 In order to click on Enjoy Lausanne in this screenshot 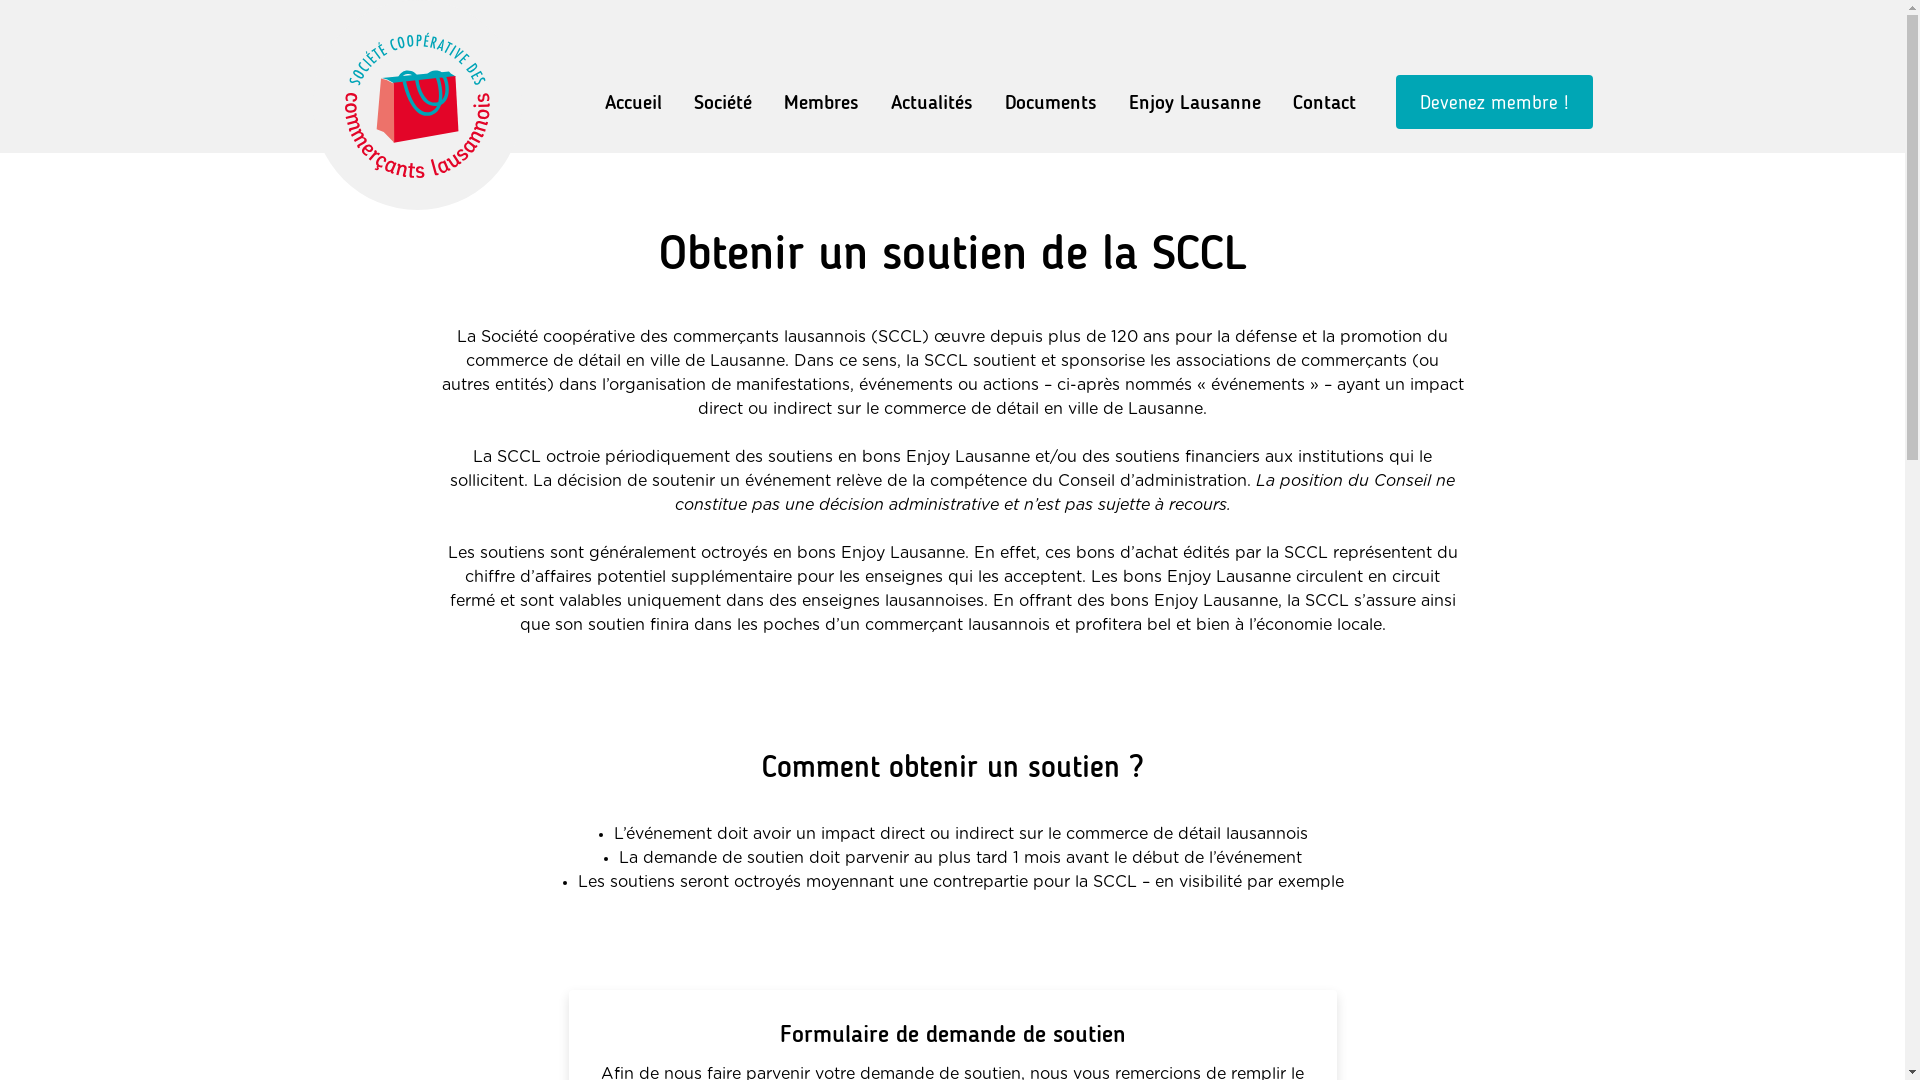, I will do `click(1194, 102)`.